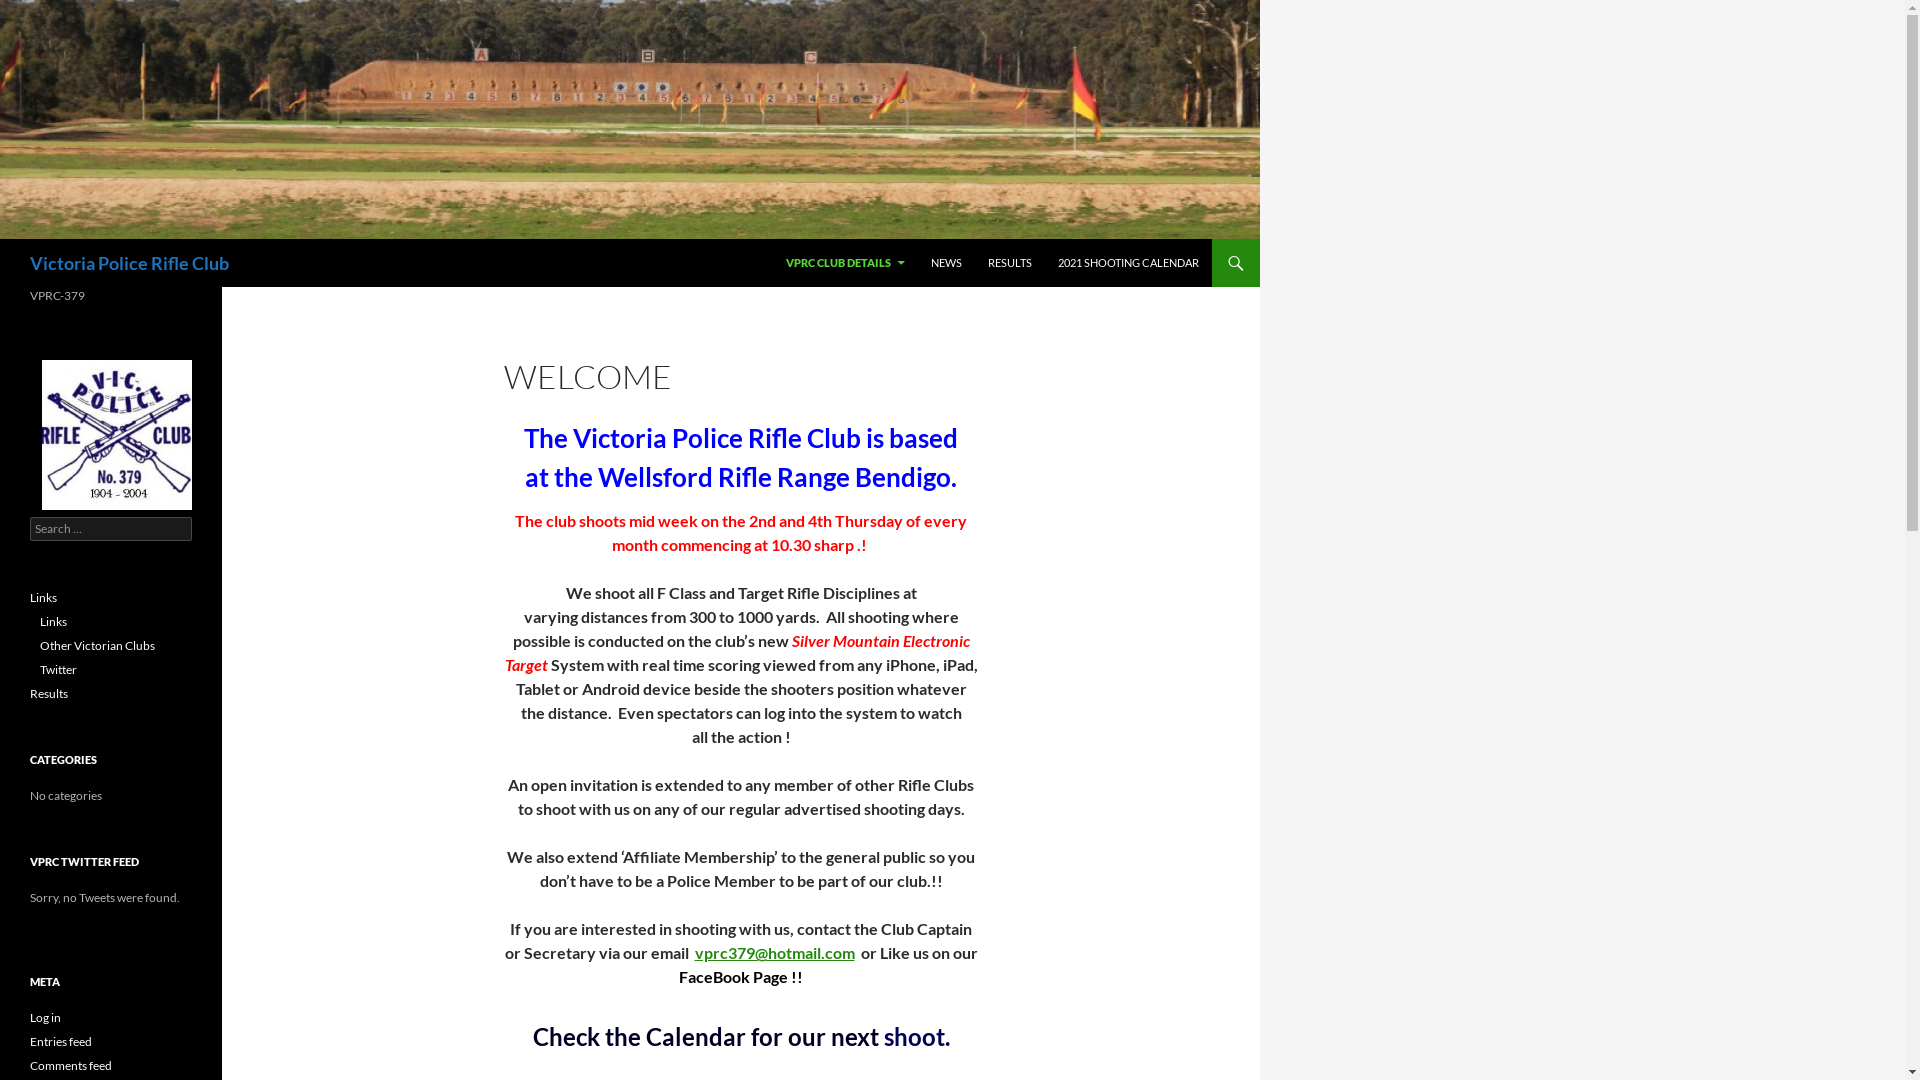 The image size is (1920, 1080). Describe the element at coordinates (946, 263) in the screenshot. I see `NEWS` at that location.